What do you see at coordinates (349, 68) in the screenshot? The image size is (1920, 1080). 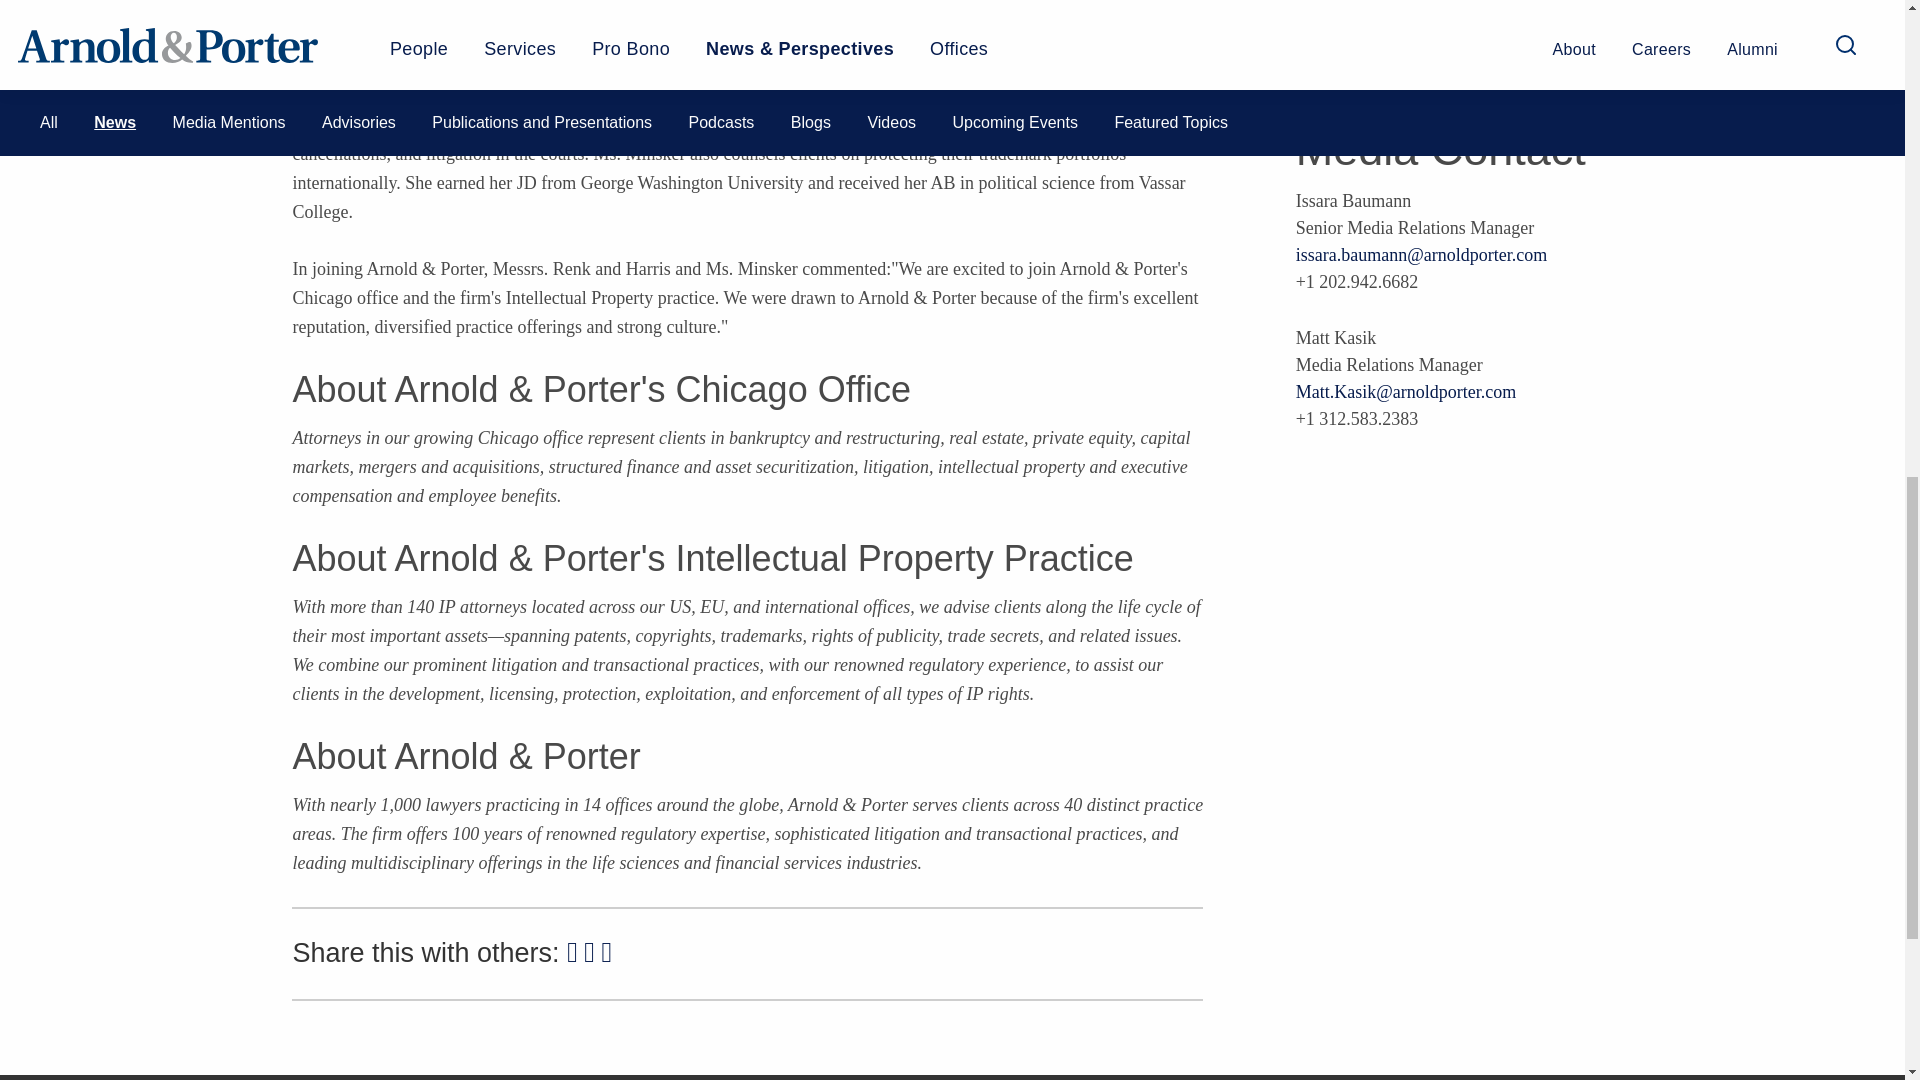 I see `Helen Minsker` at bounding box center [349, 68].